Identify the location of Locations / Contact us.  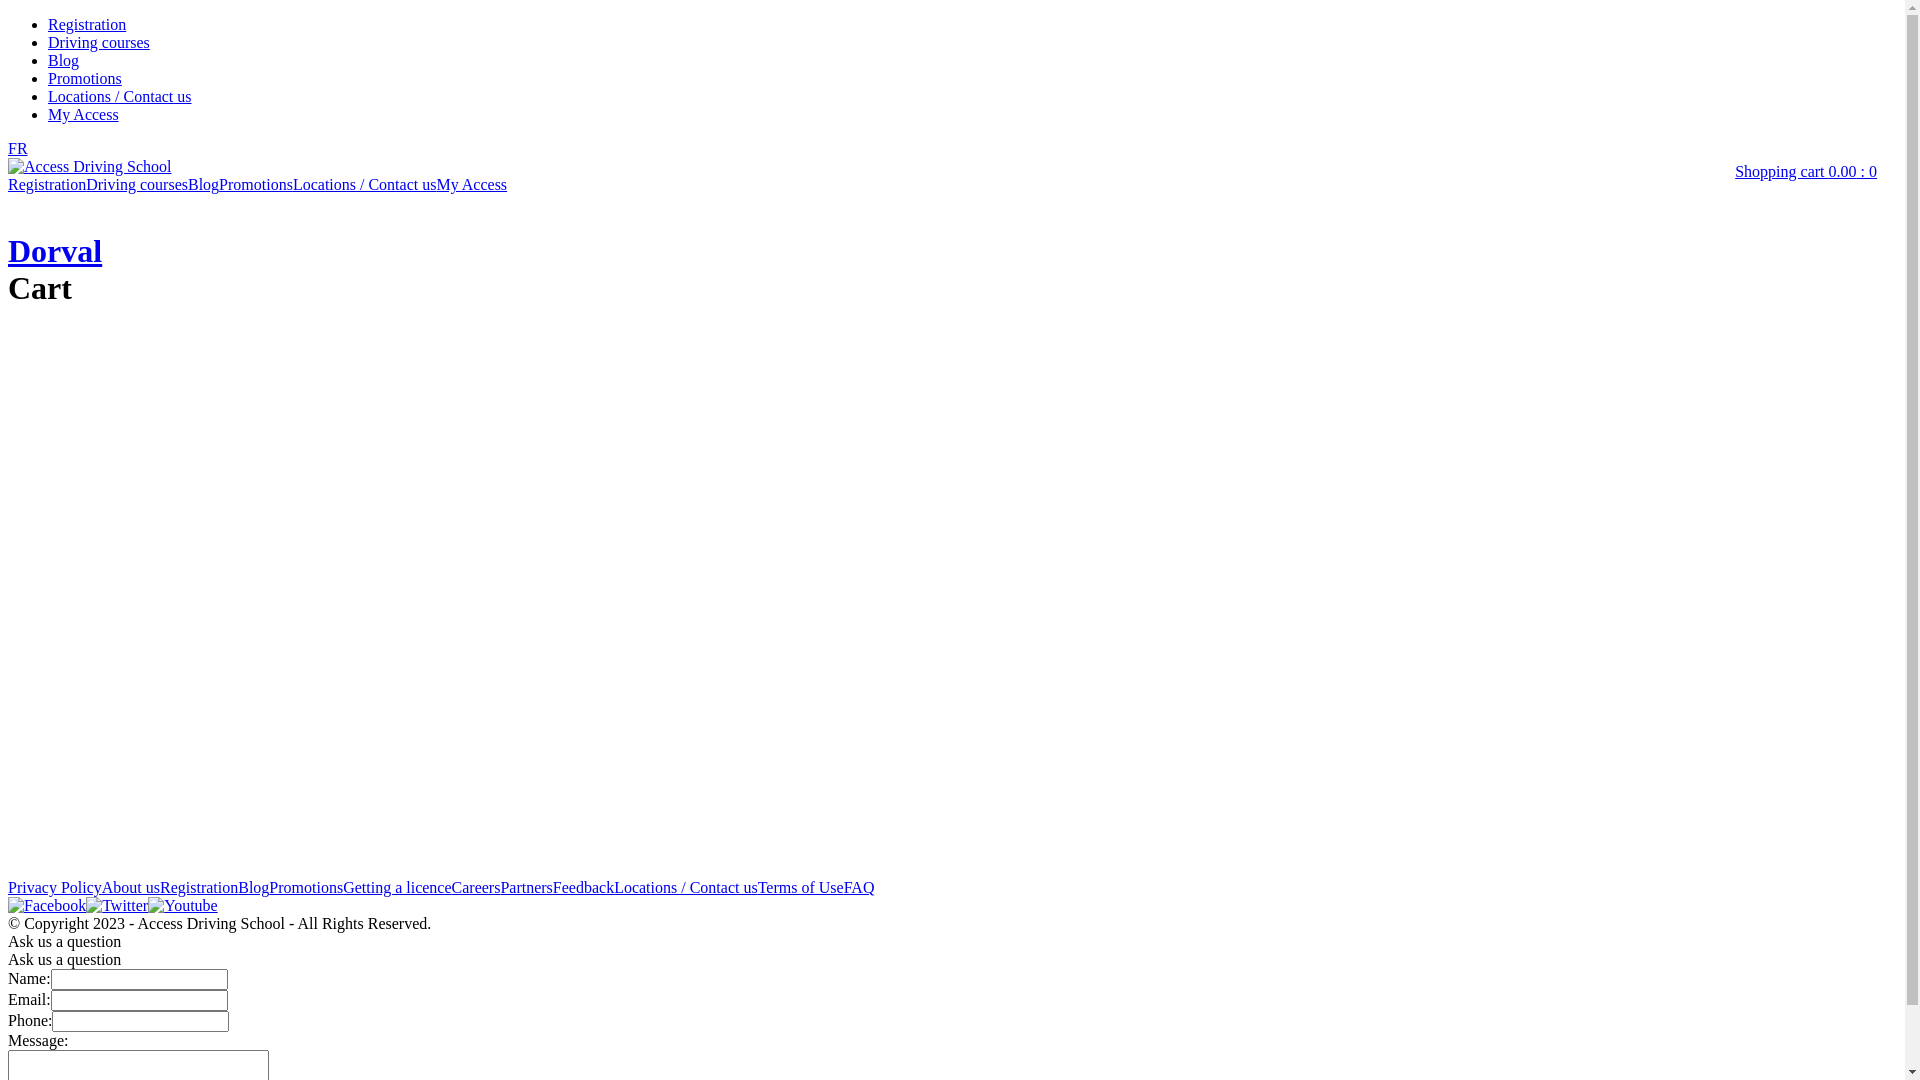
(365, 184).